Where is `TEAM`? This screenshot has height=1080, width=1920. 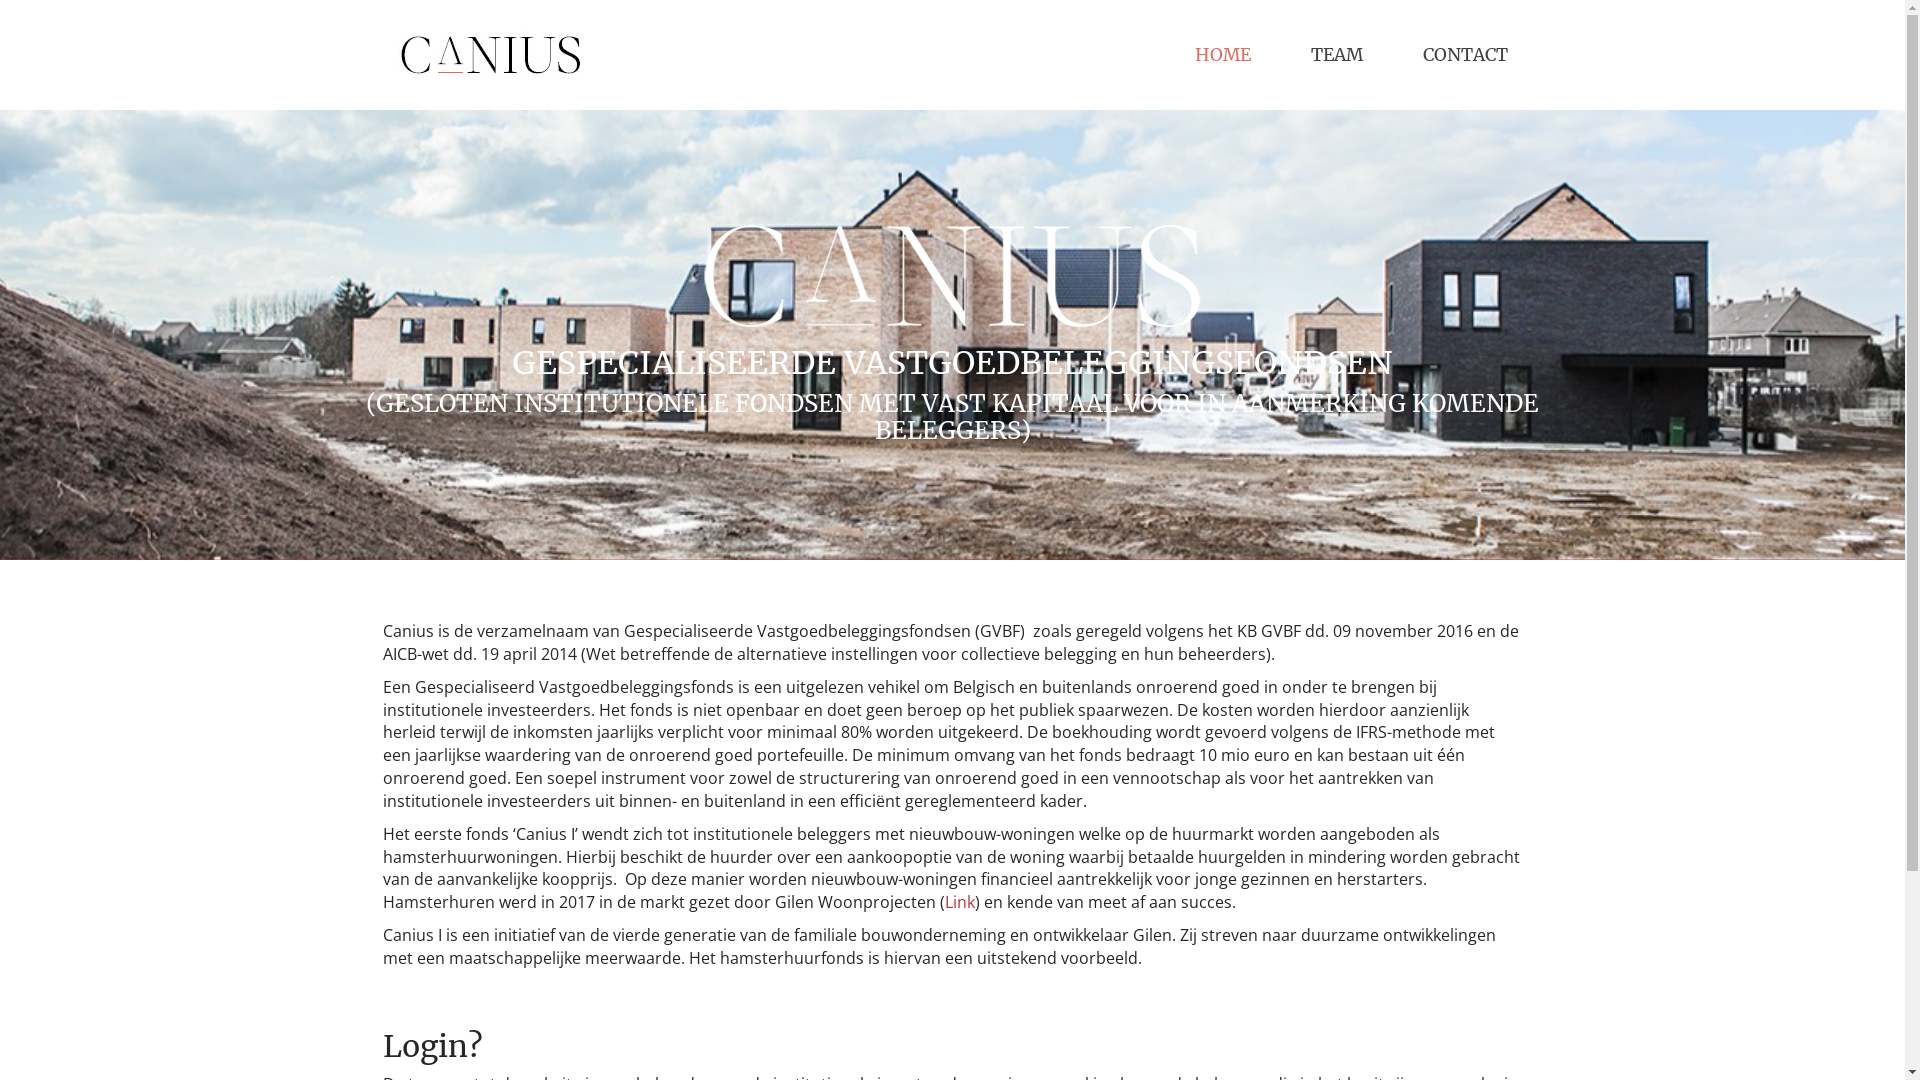 TEAM is located at coordinates (1336, 55).